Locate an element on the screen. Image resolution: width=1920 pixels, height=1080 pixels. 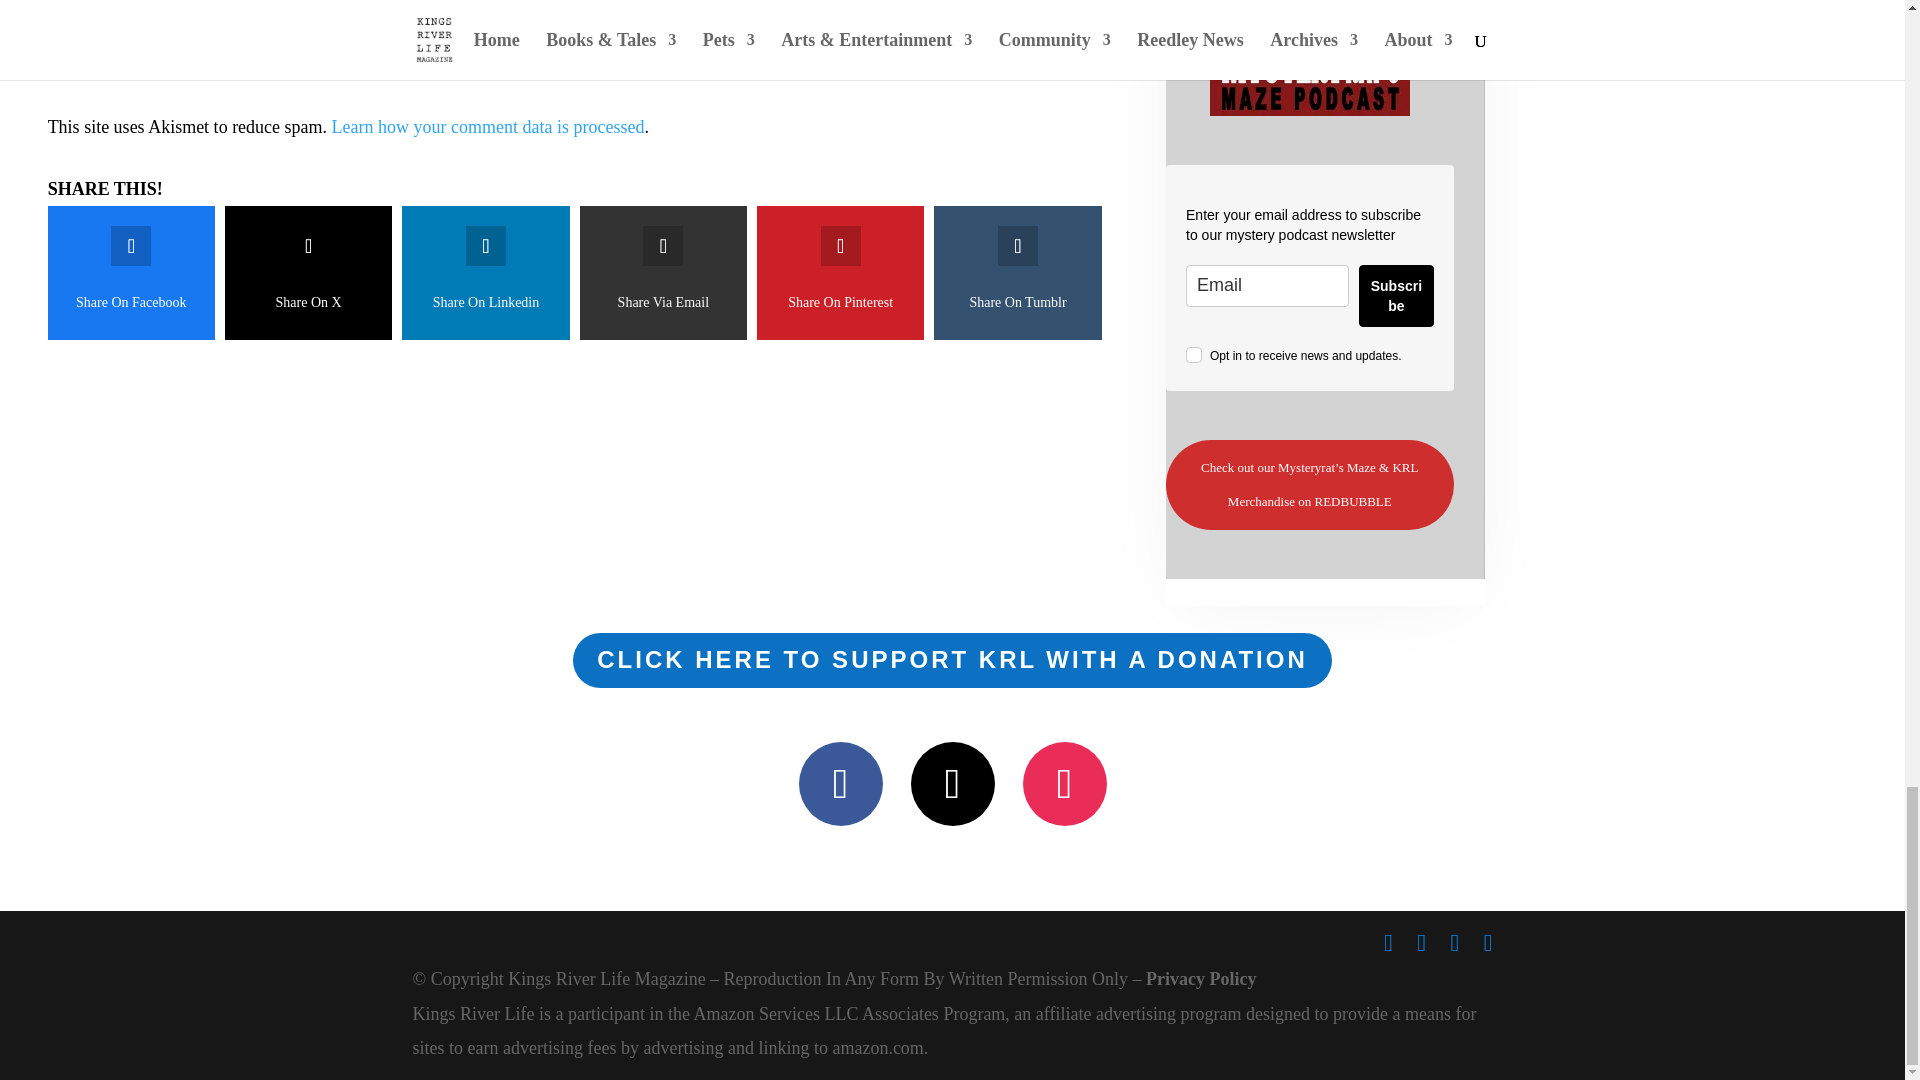
Follow on Facebook is located at coordinates (840, 784).